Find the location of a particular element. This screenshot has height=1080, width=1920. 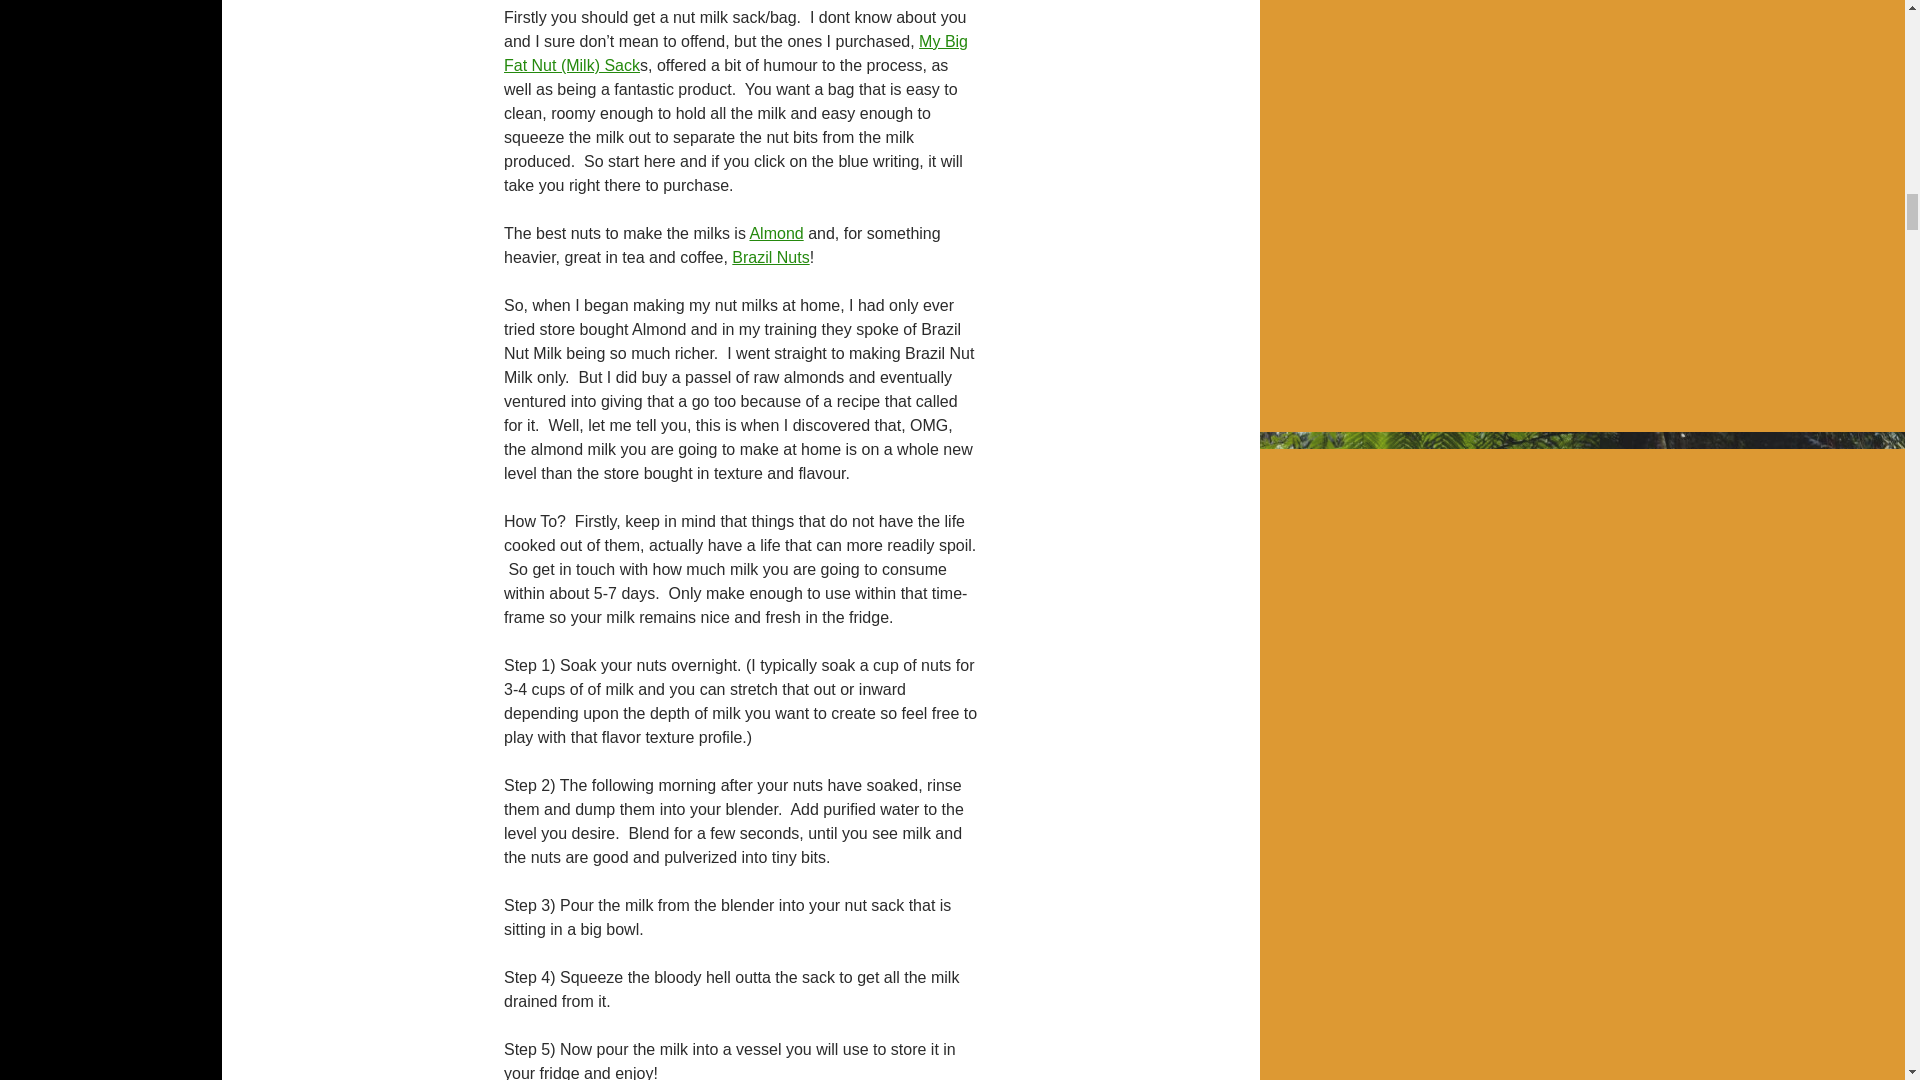

Brazil Nuts is located at coordinates (770, 257).